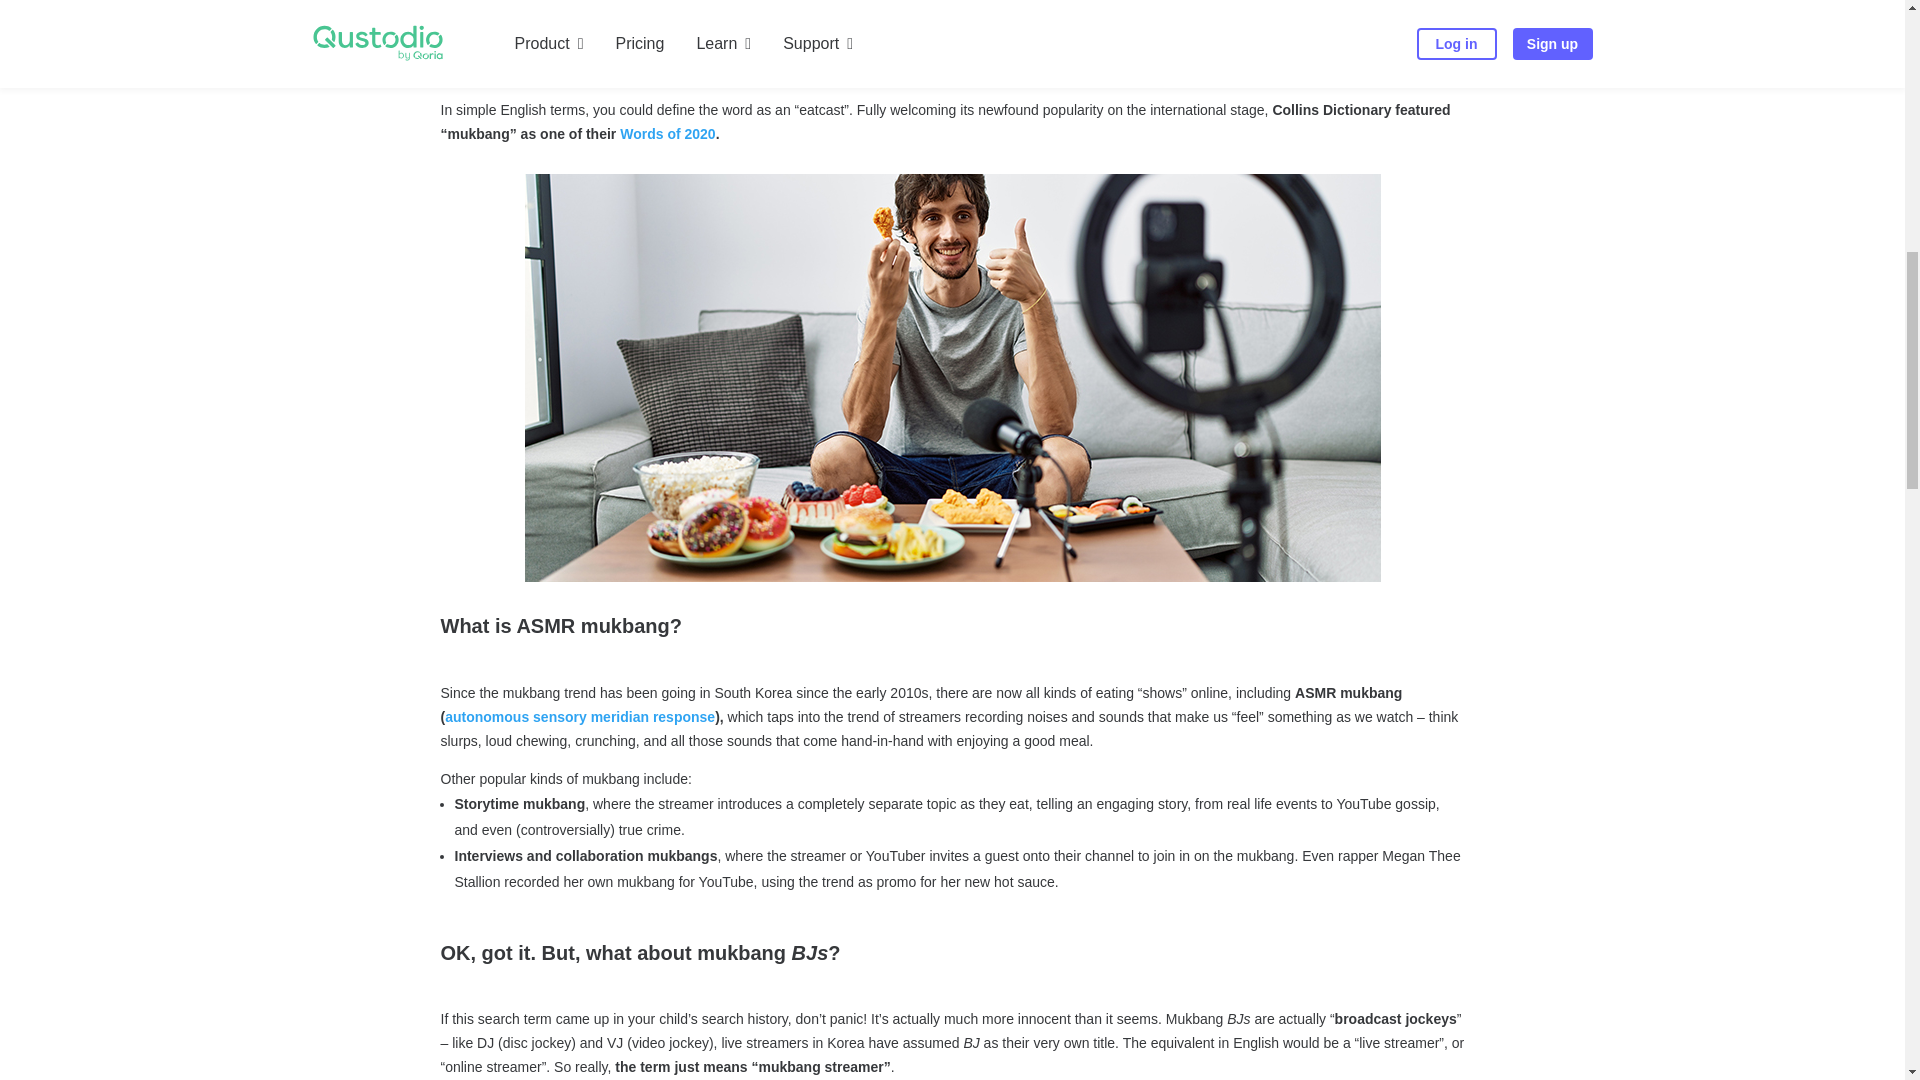 Image resolution: width=1920 pixels, height=1080 pixels. I want to click on Words of 2020, so click(667, 134).